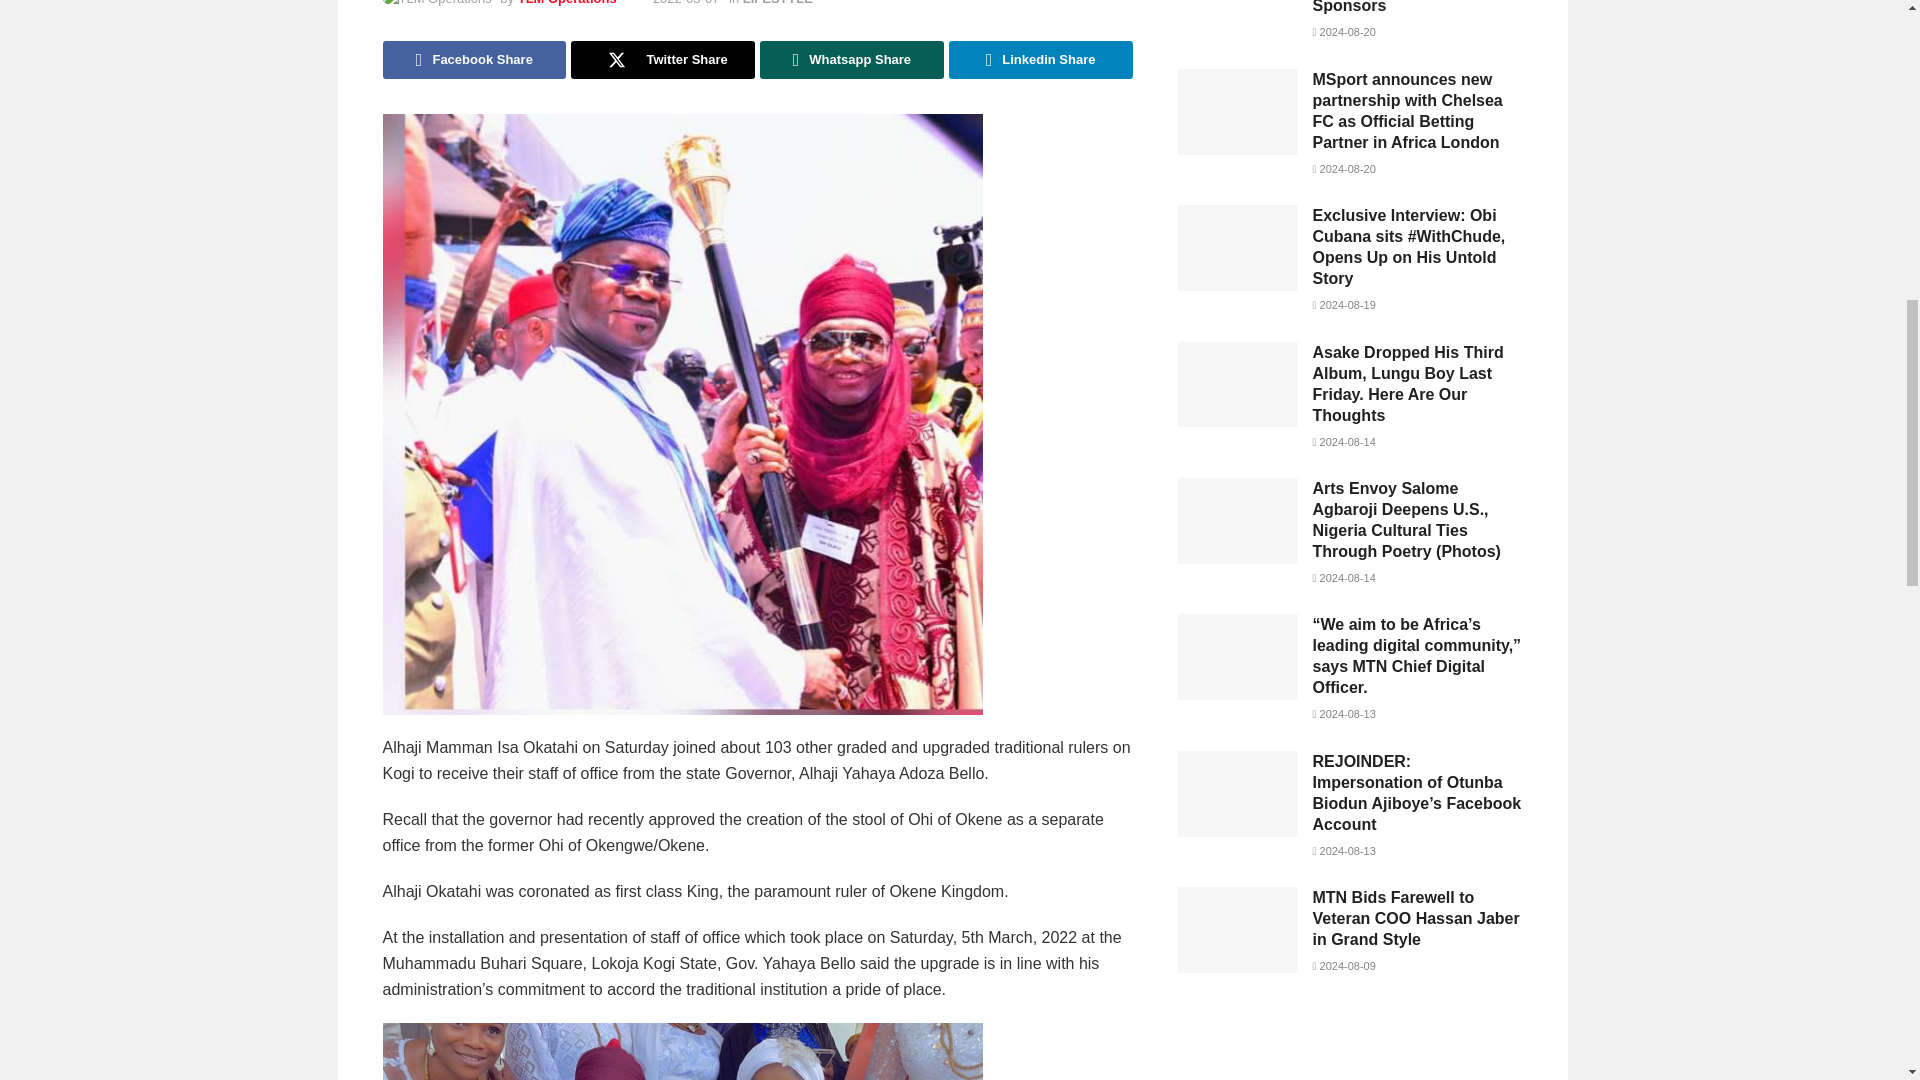 The height and width of the screenshot is (1080, 1920). I want to click on 2022-03-07, so click(686, 3).